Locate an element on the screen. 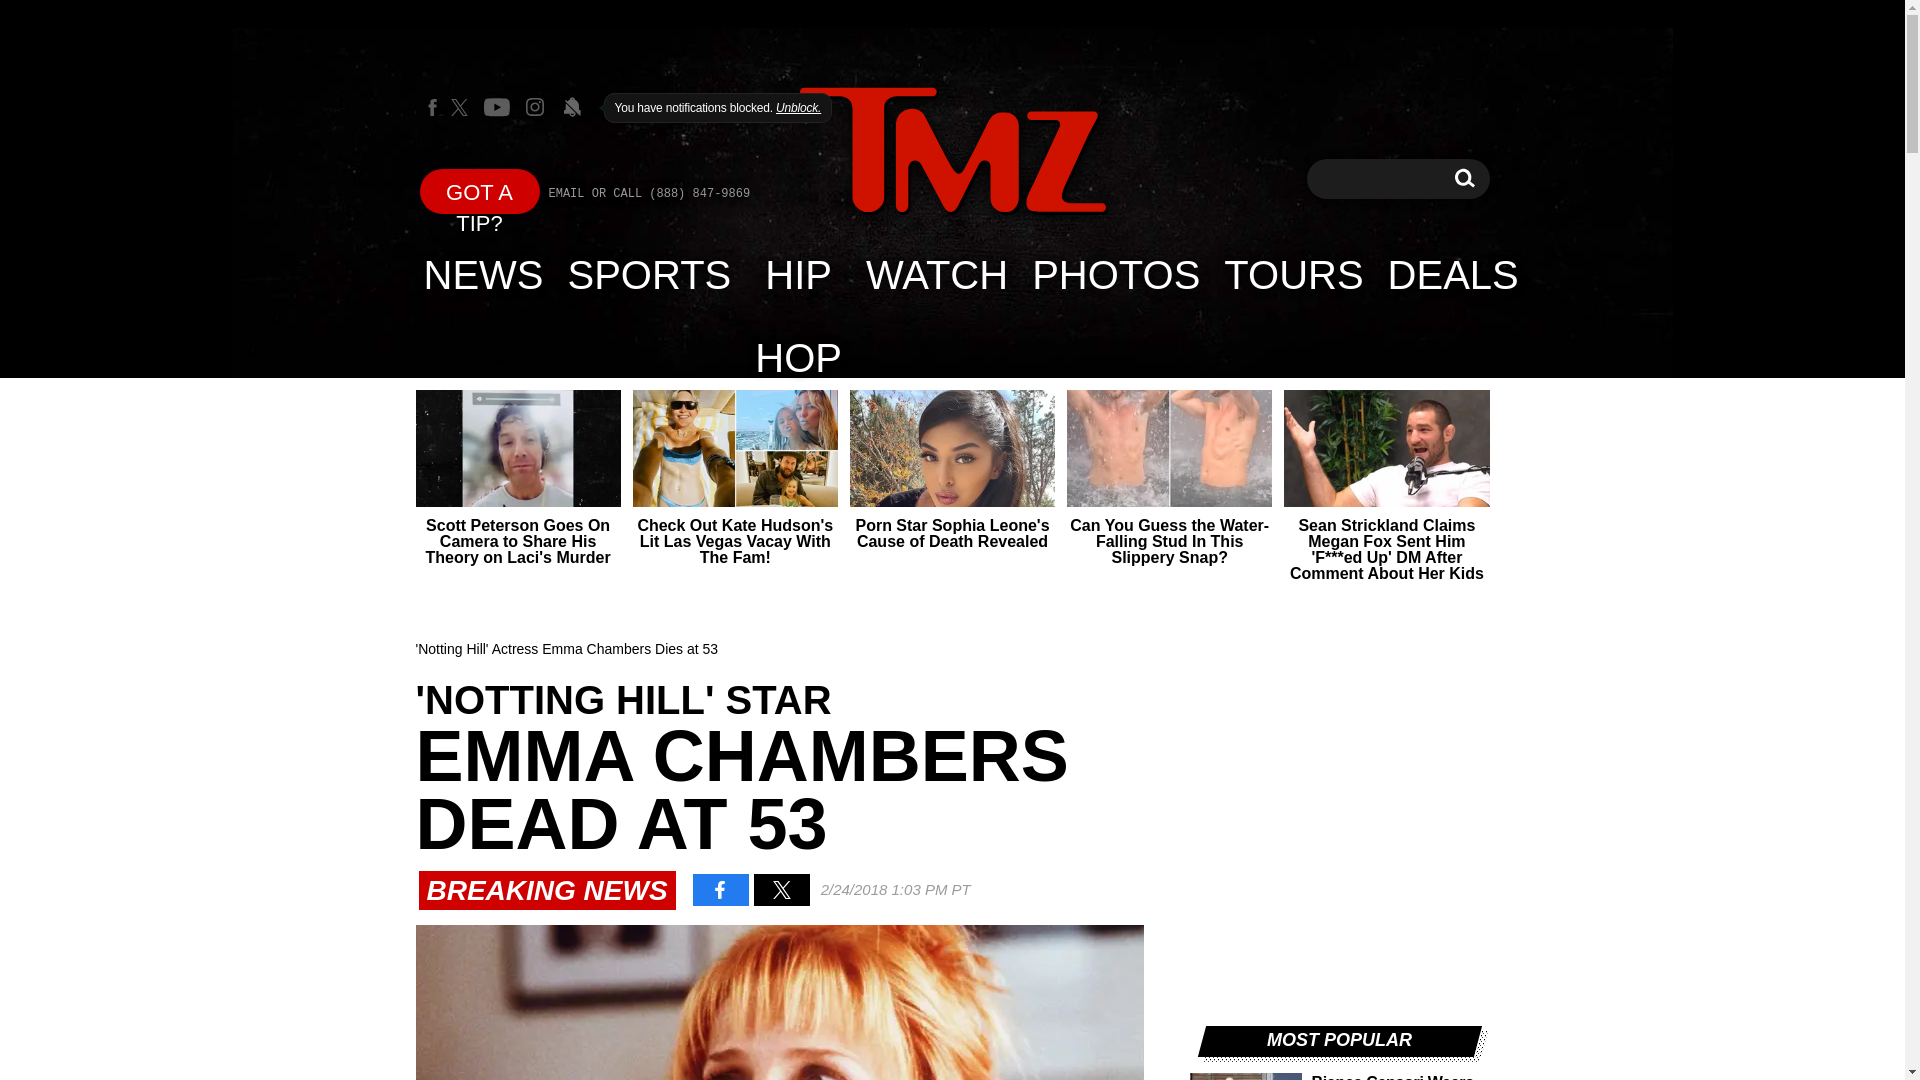 The image size is (1920, 1080). Search is located at coordinates (1464, 178).